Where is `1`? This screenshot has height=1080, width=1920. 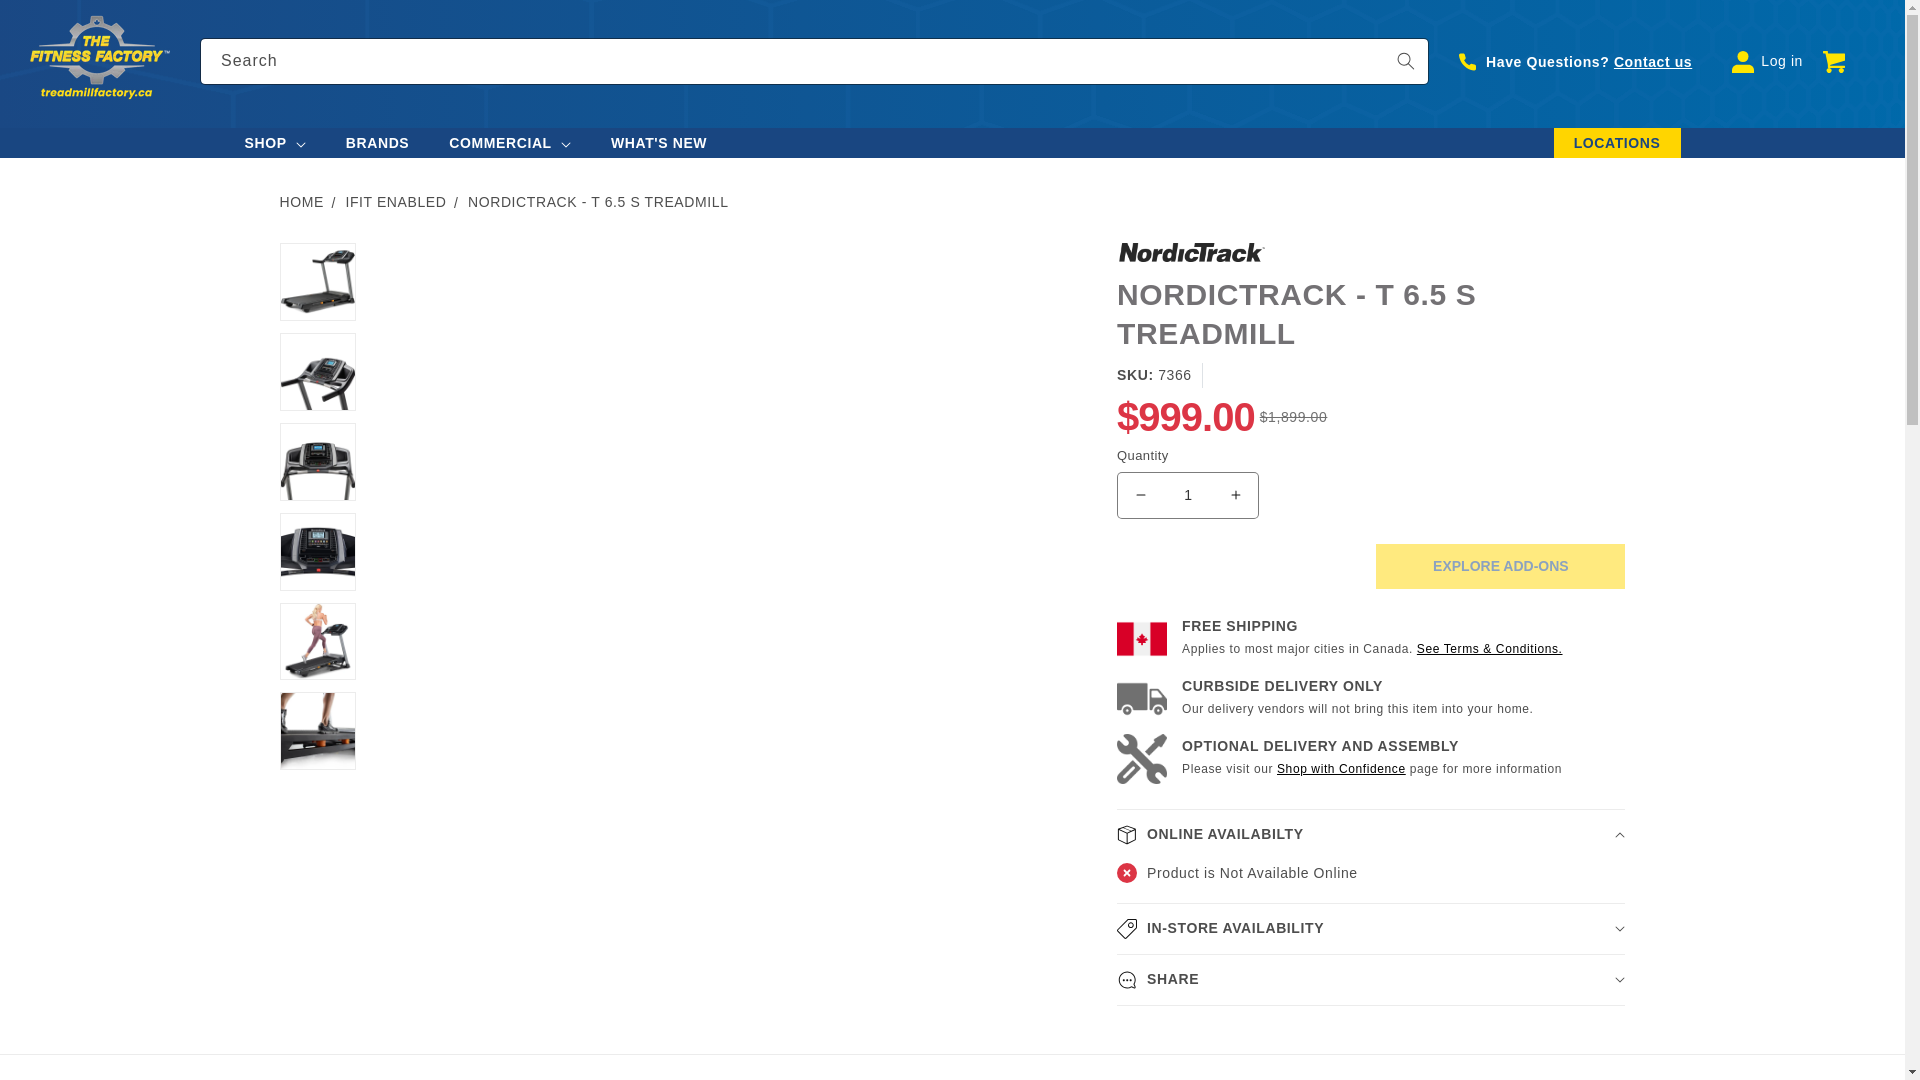 1 is located at coordinates (1188, 495).